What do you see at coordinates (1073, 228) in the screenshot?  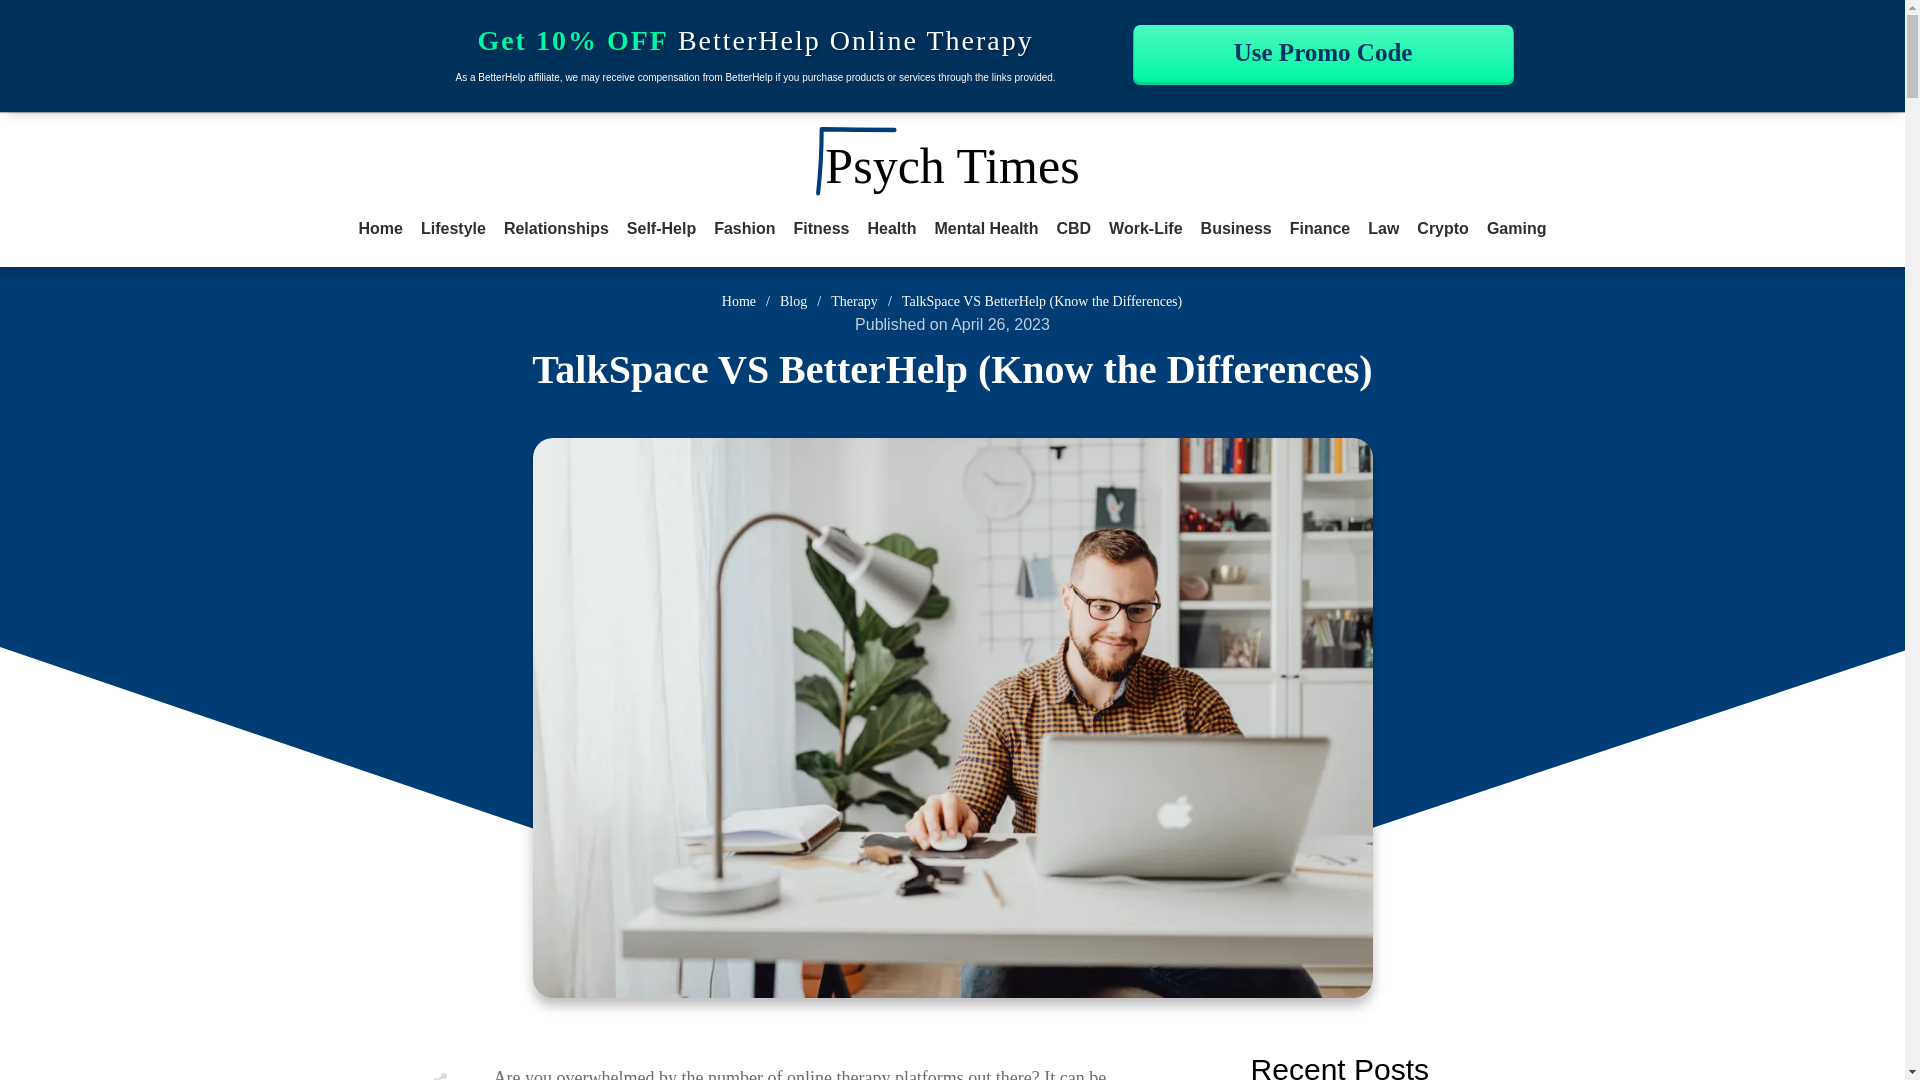 I see `CBD` at bounding box center [1073, 228].